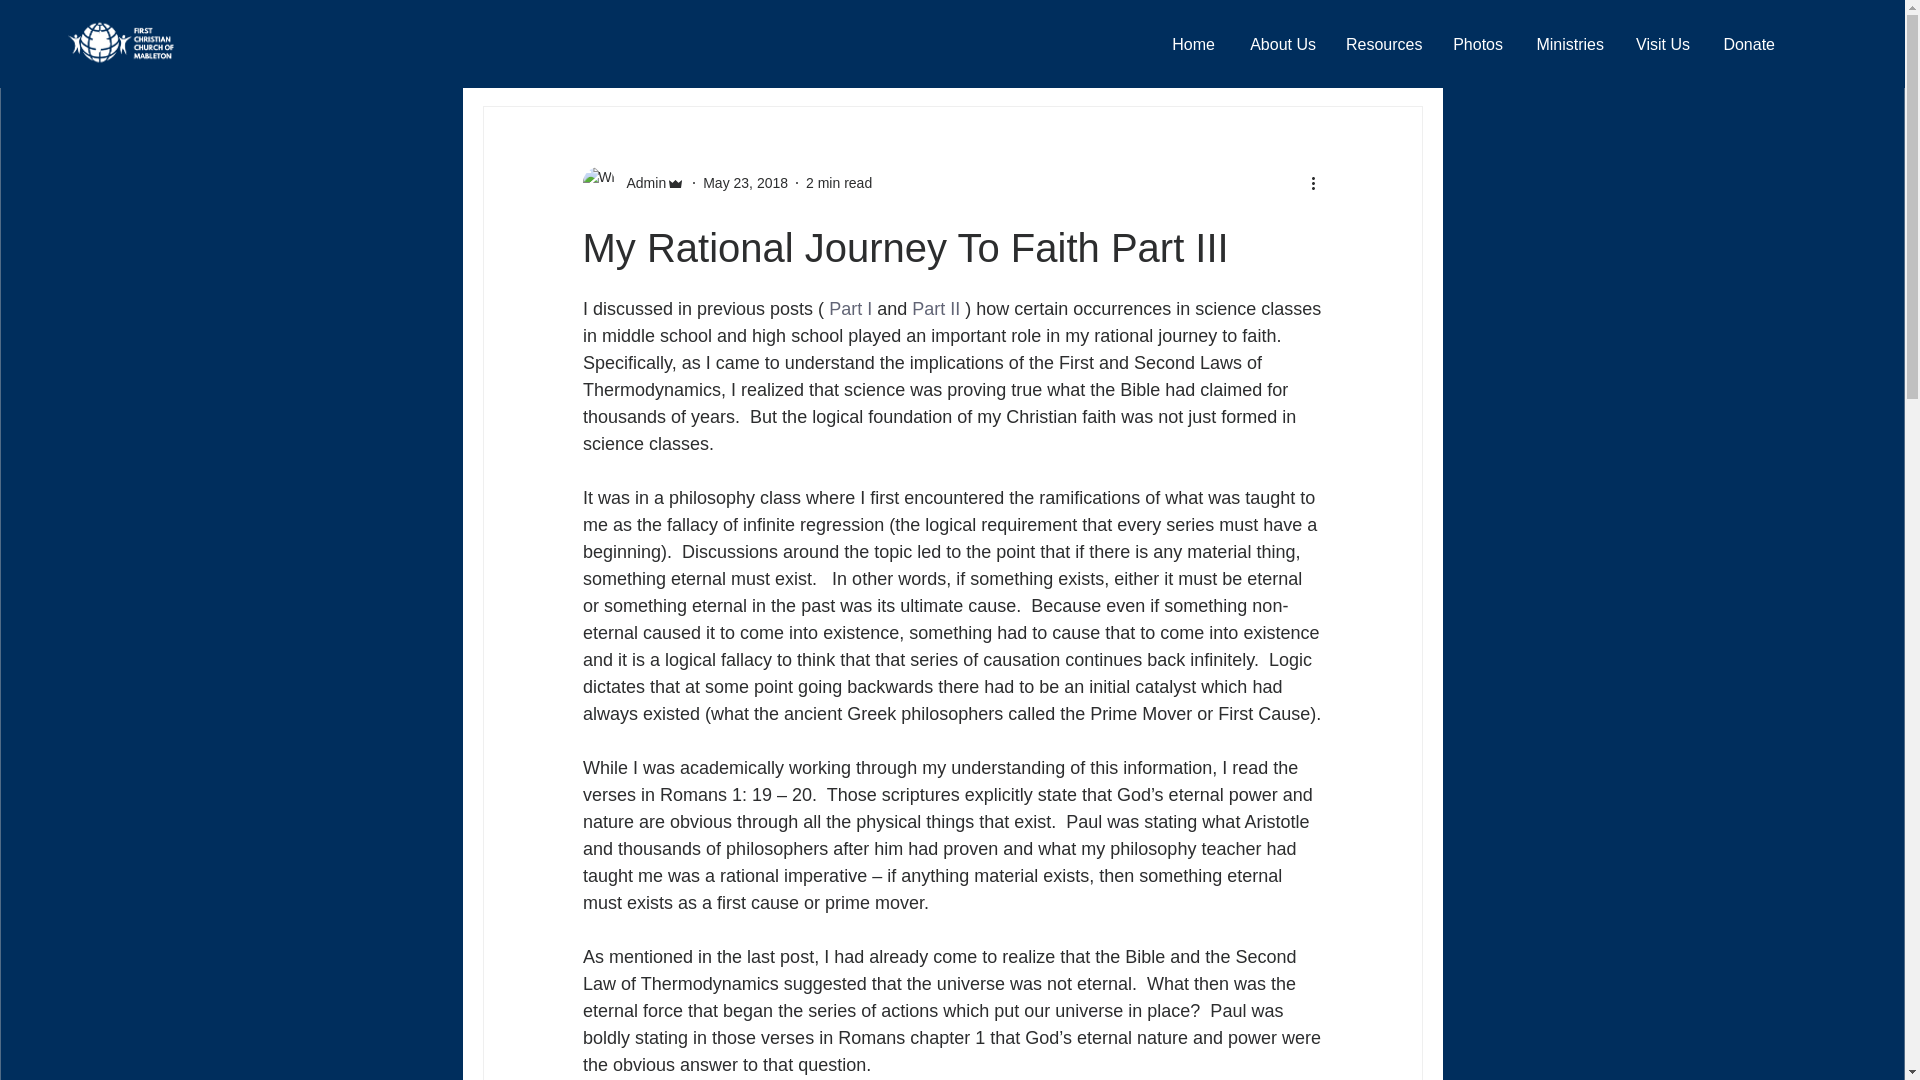 This screenshot has height=1080, width=1920. I want to click on Donate, so click(1746, 45).